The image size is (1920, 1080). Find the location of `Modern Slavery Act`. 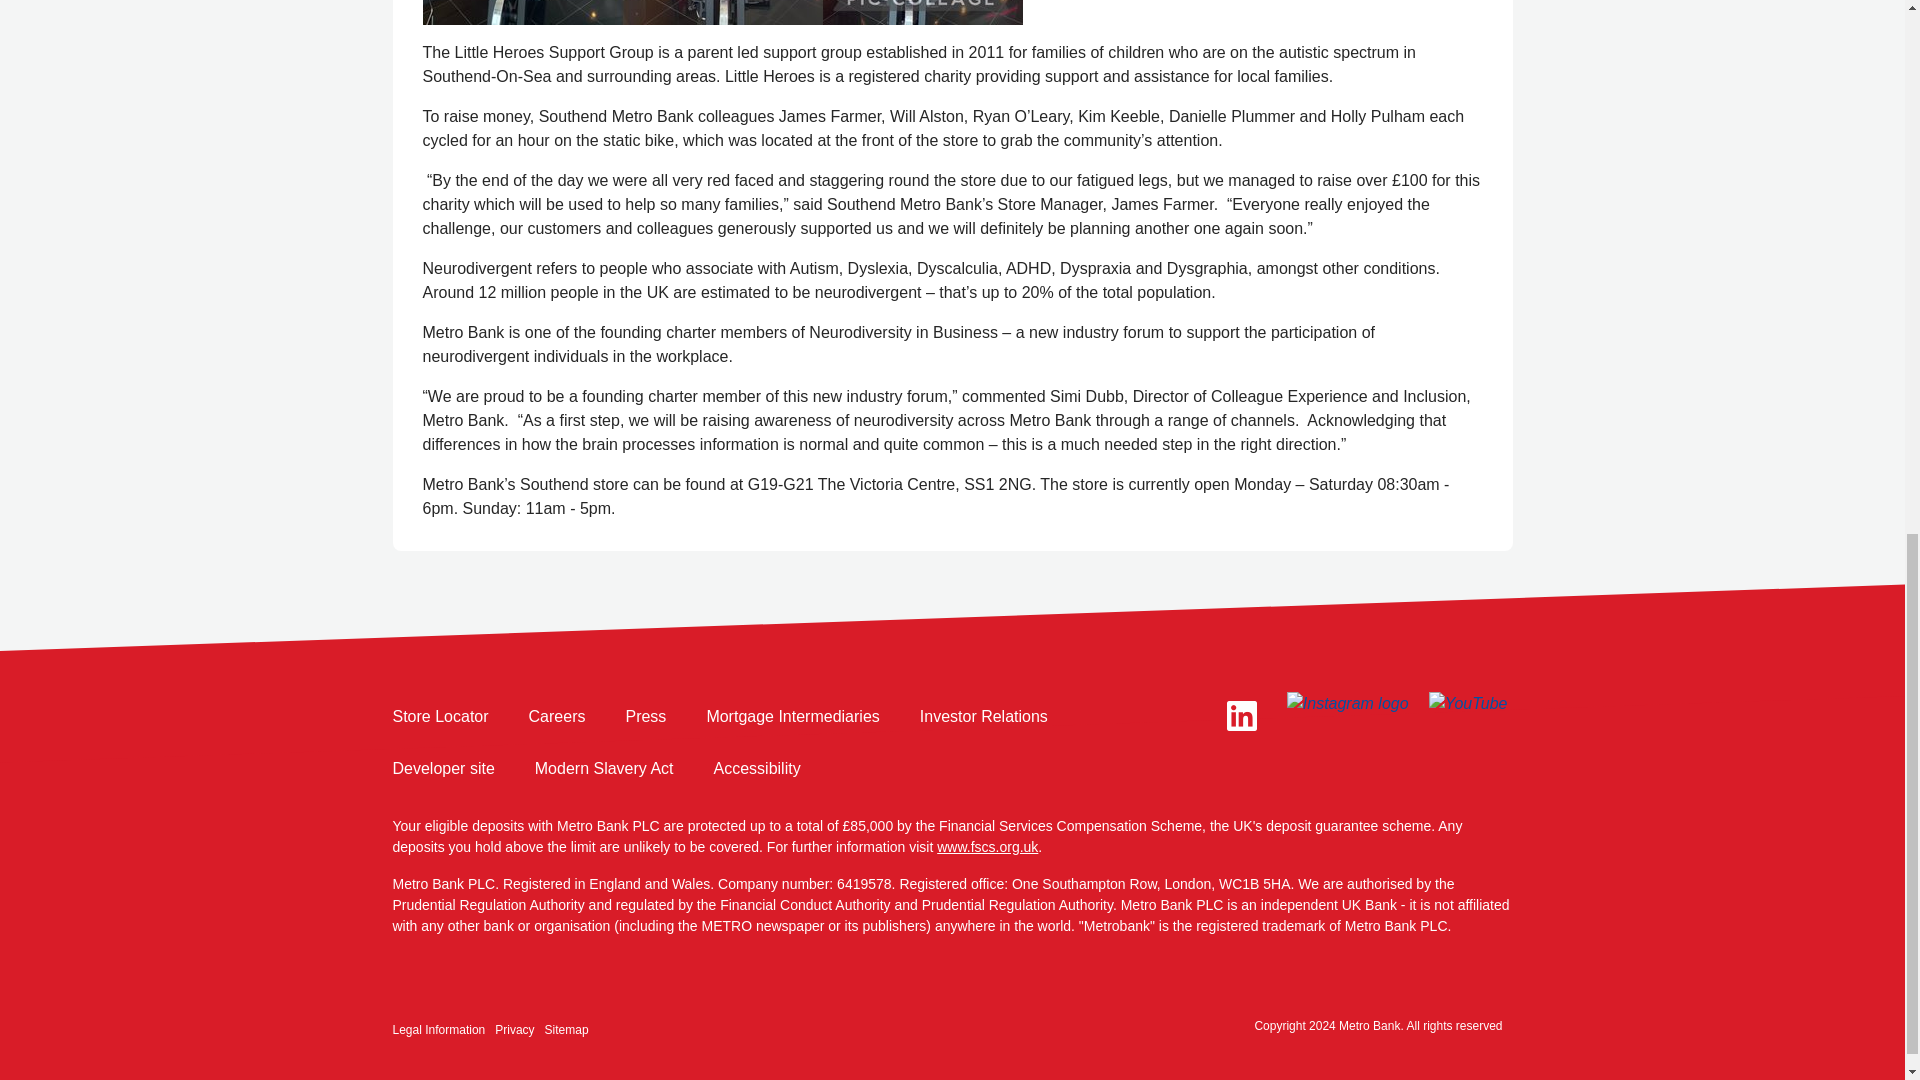

Modern Slavery Act is located at coordinates (604, 768).